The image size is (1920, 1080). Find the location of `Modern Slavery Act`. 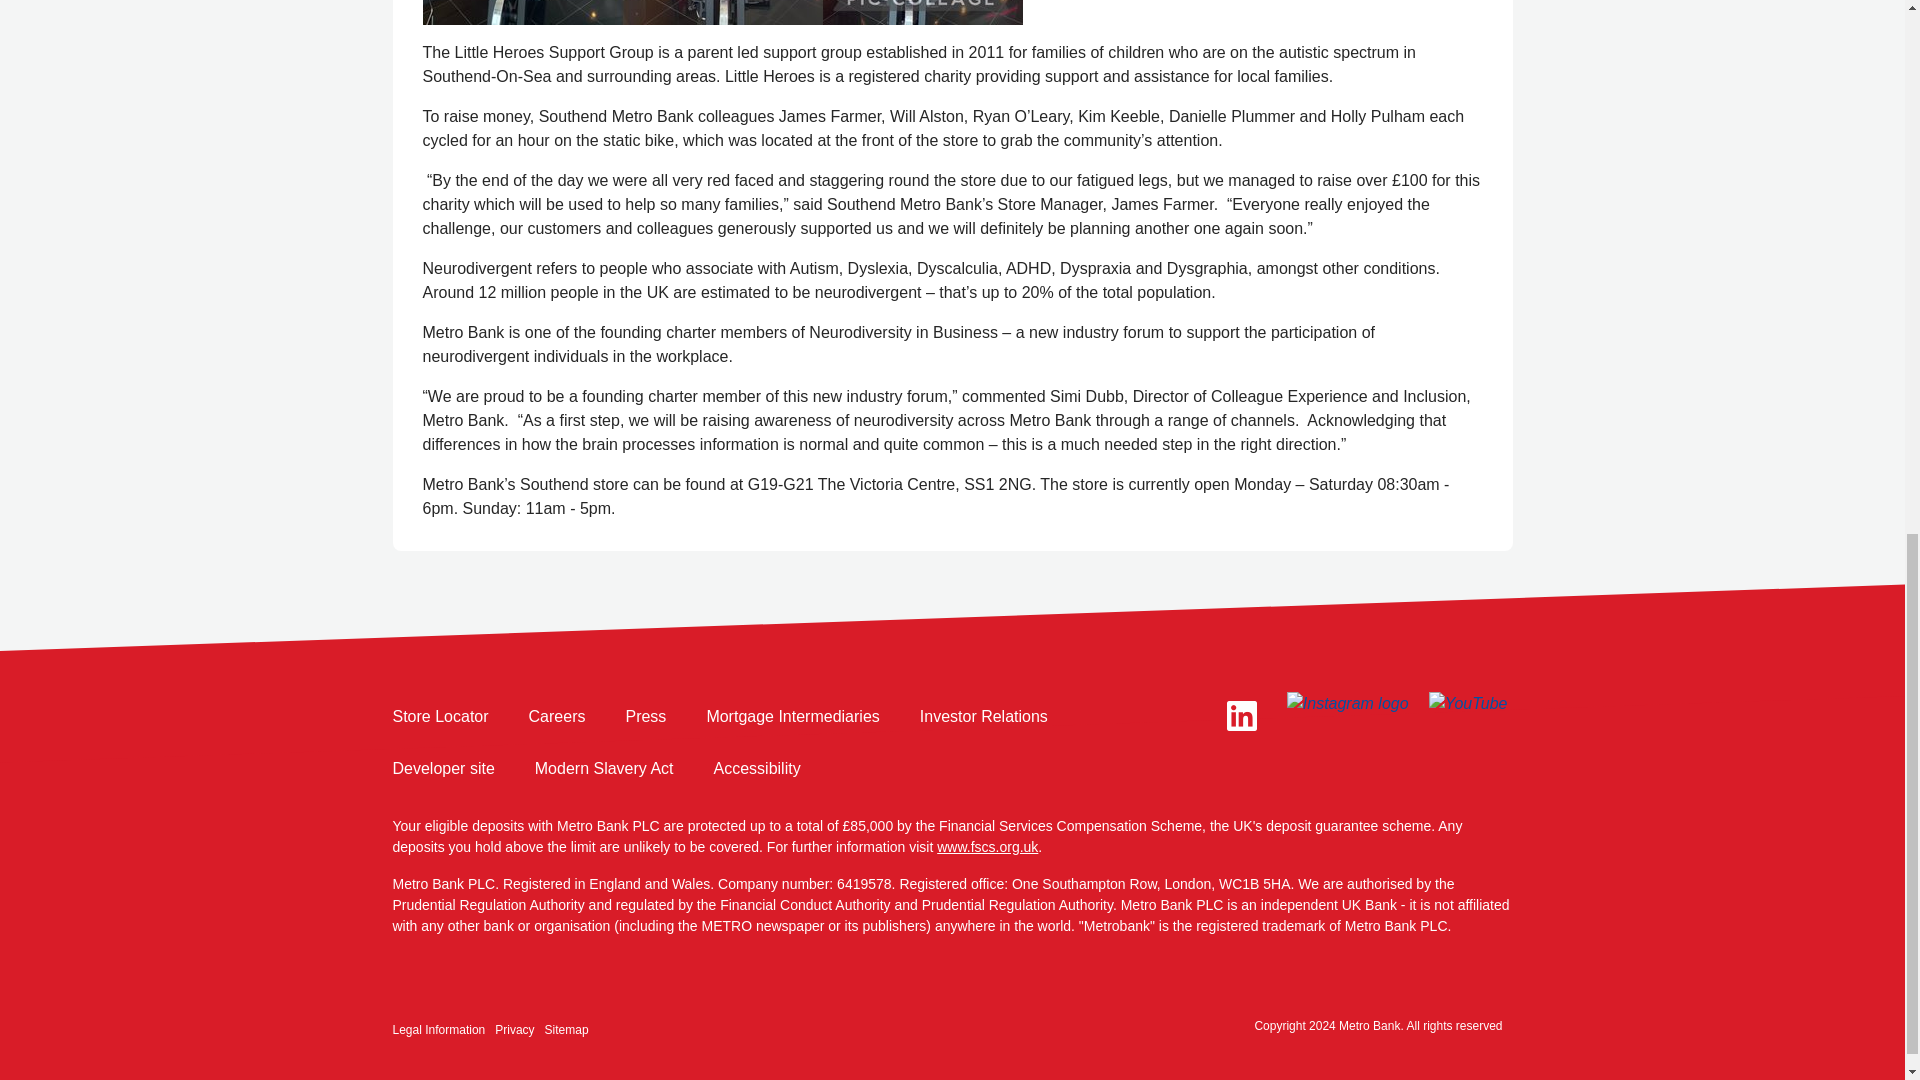

Modern Slavery Act is located at coordinates (604, 768).